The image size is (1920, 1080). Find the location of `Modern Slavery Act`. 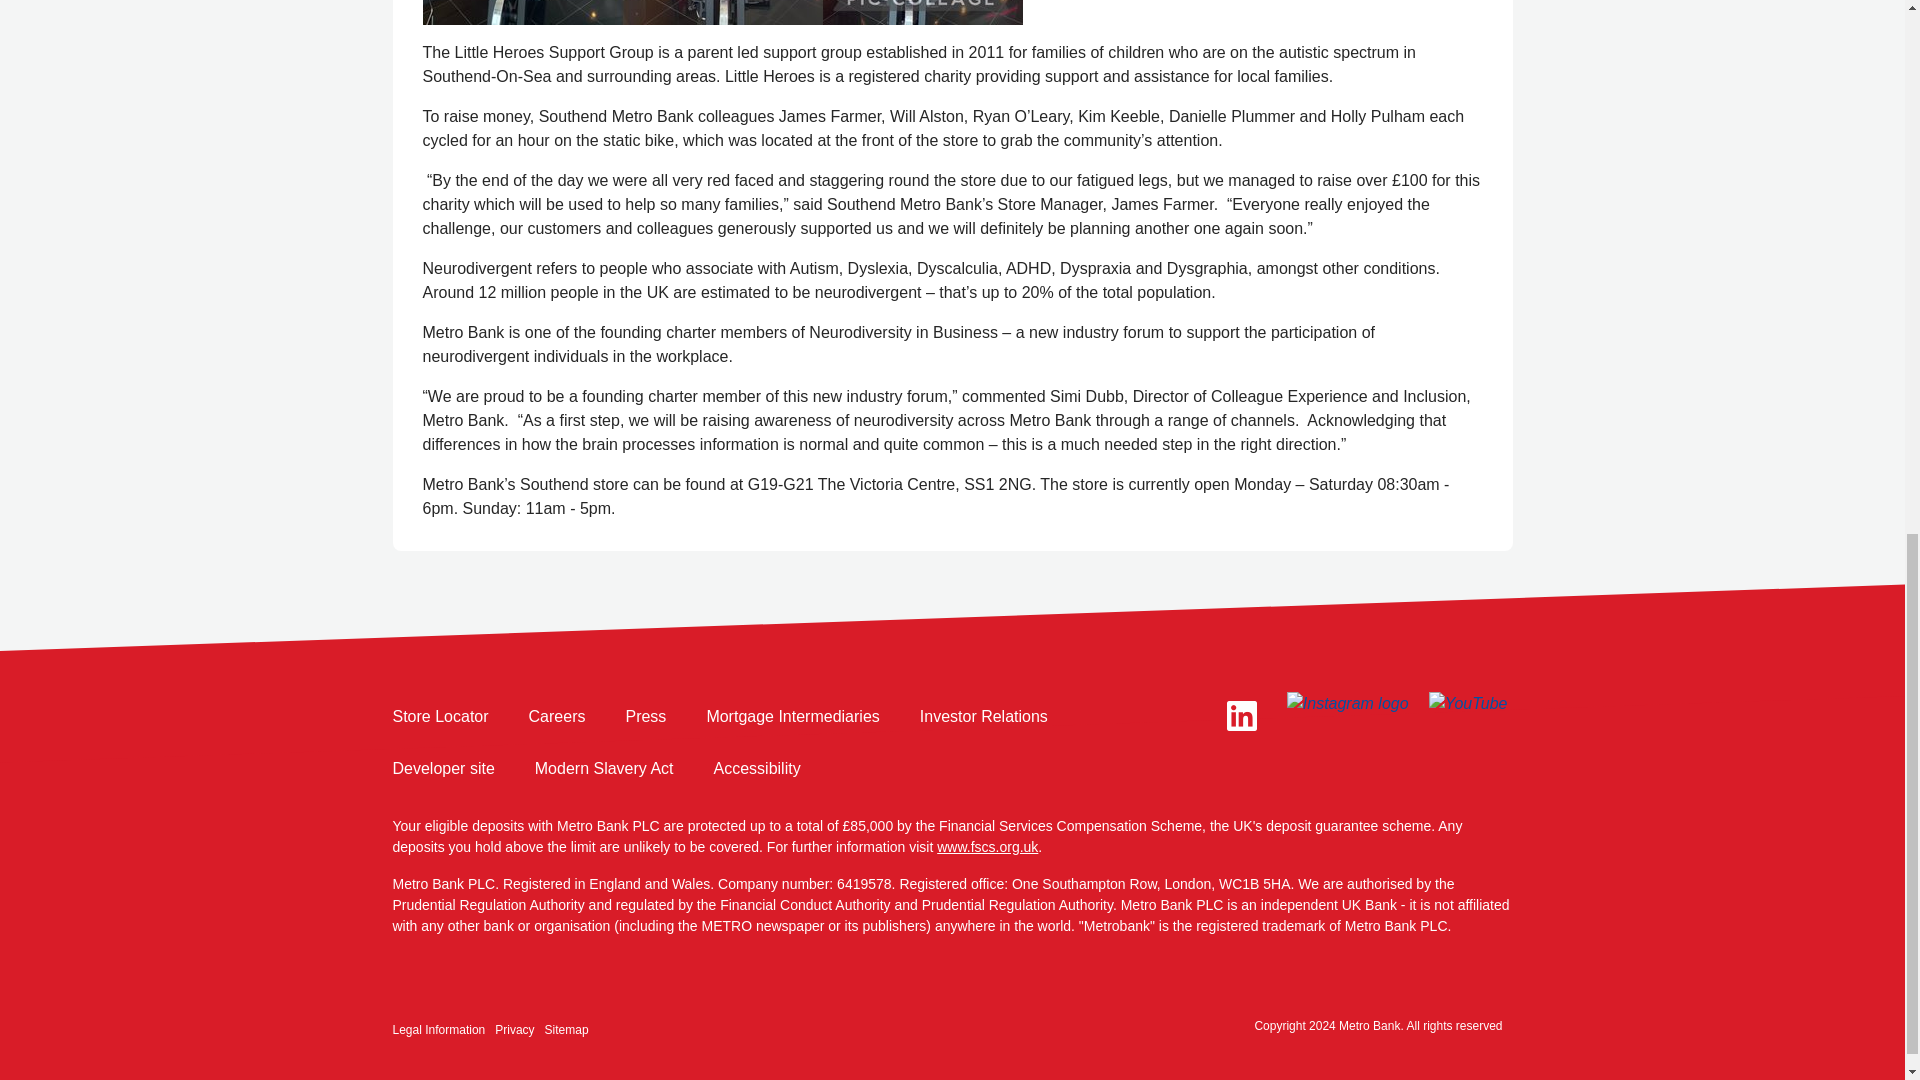

Modern Slavery Act is located at coordinates (604, 768).